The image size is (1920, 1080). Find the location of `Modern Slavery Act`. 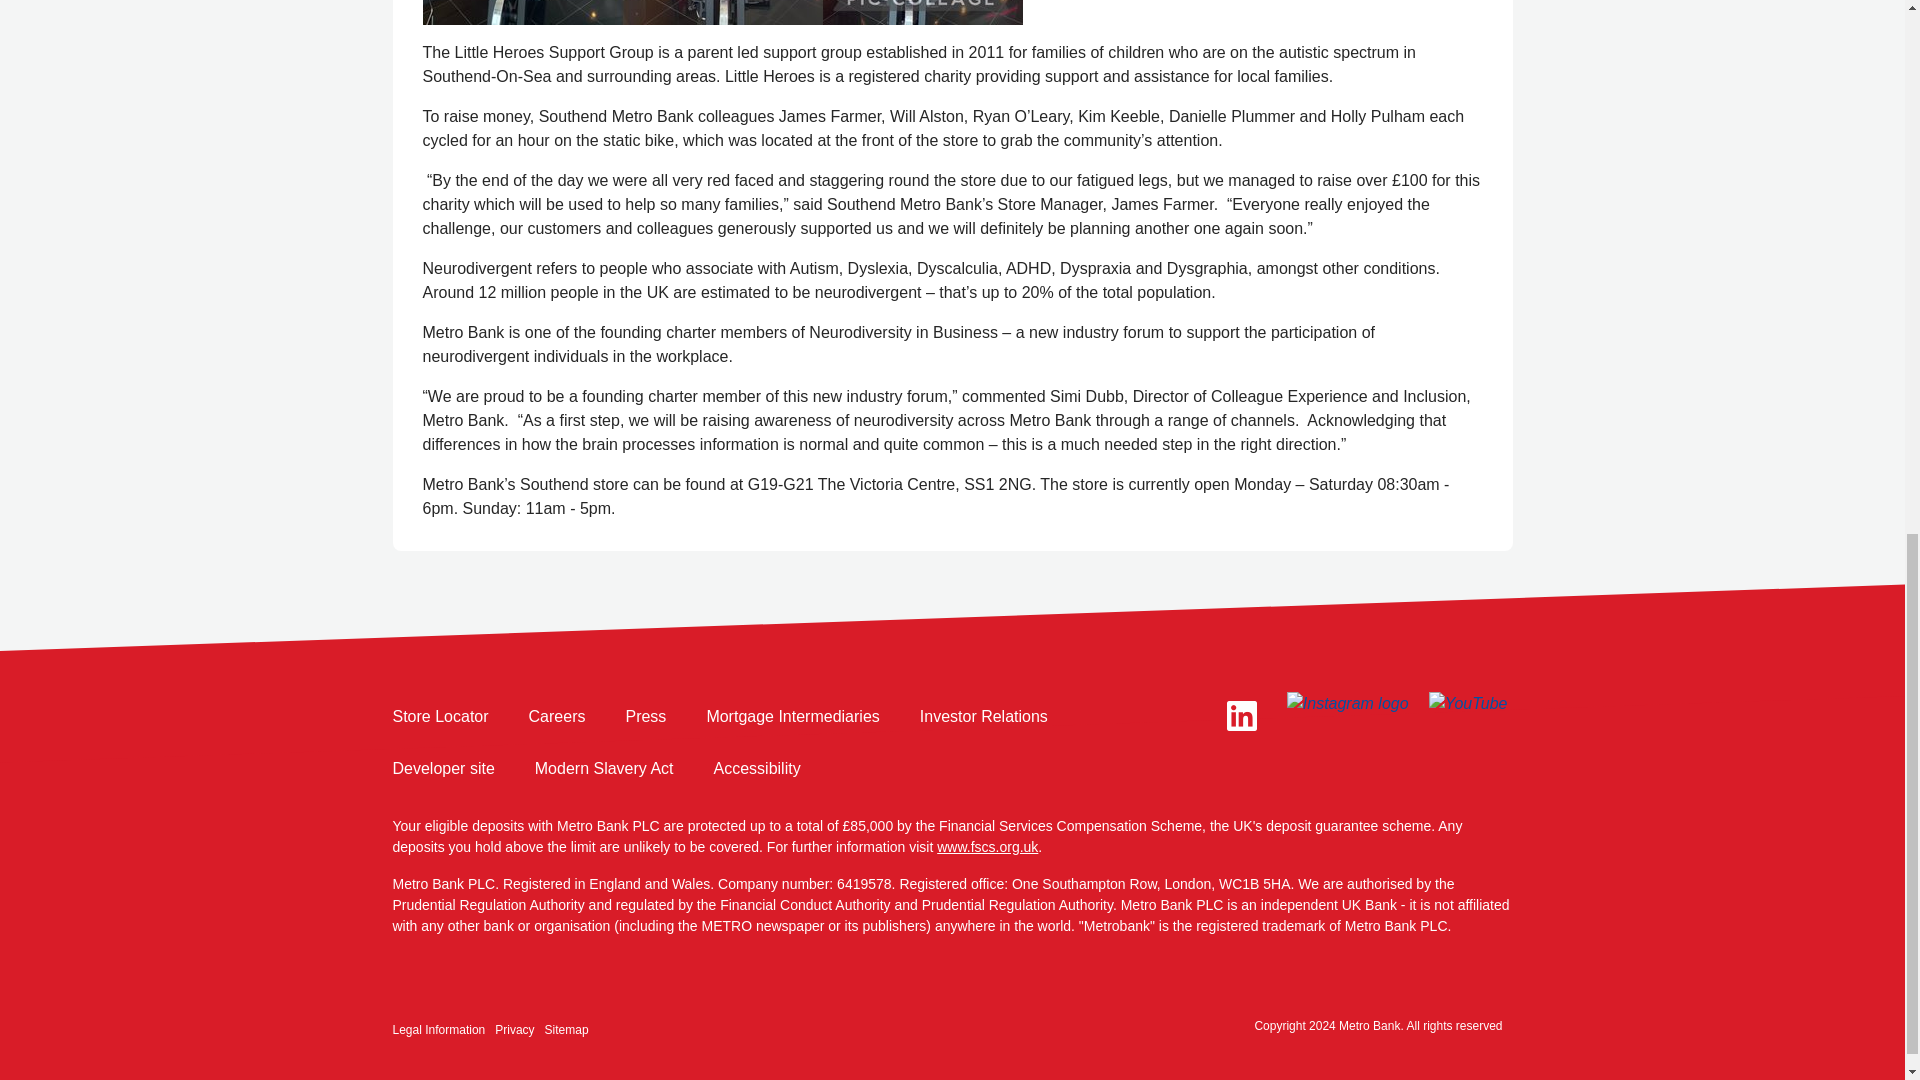

Modern Slavery Act is located at coordinates (604, 768).